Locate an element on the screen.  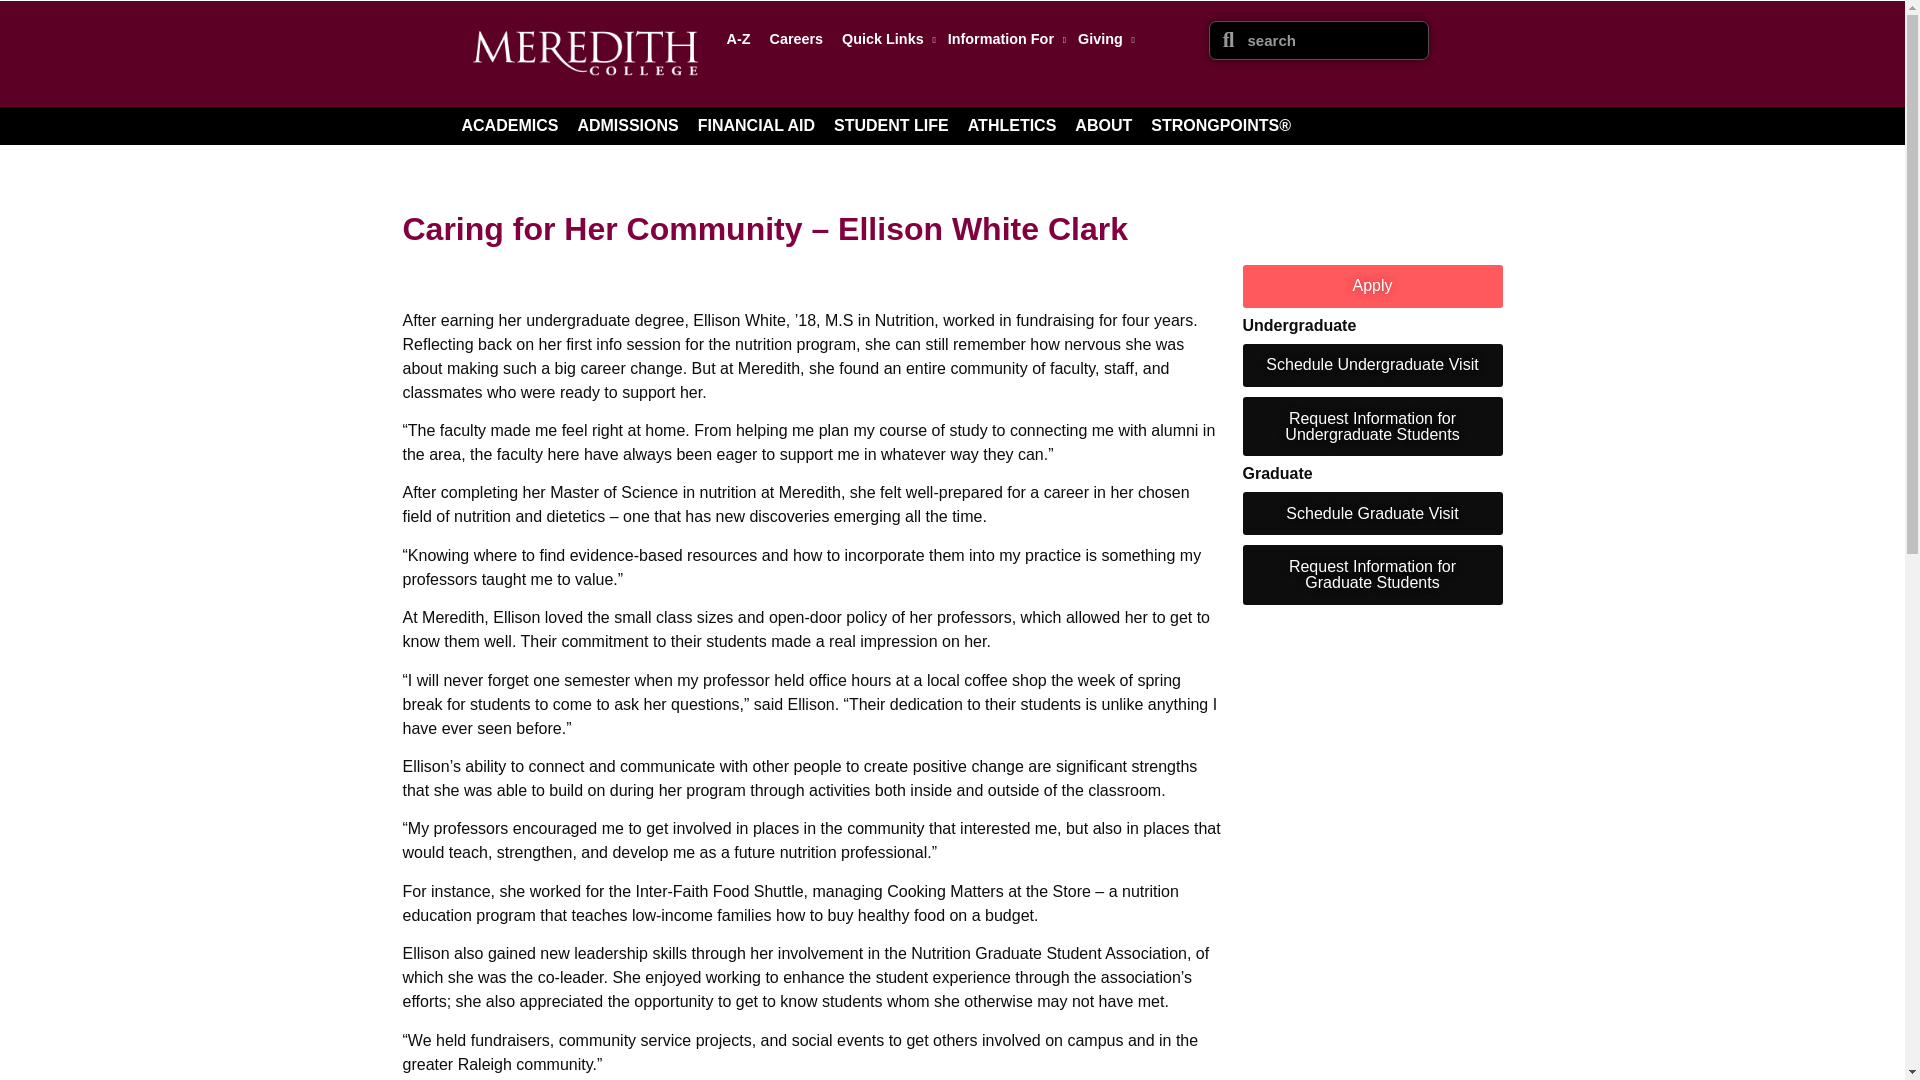
ACADEMICS is located at coordinates (510, 125).